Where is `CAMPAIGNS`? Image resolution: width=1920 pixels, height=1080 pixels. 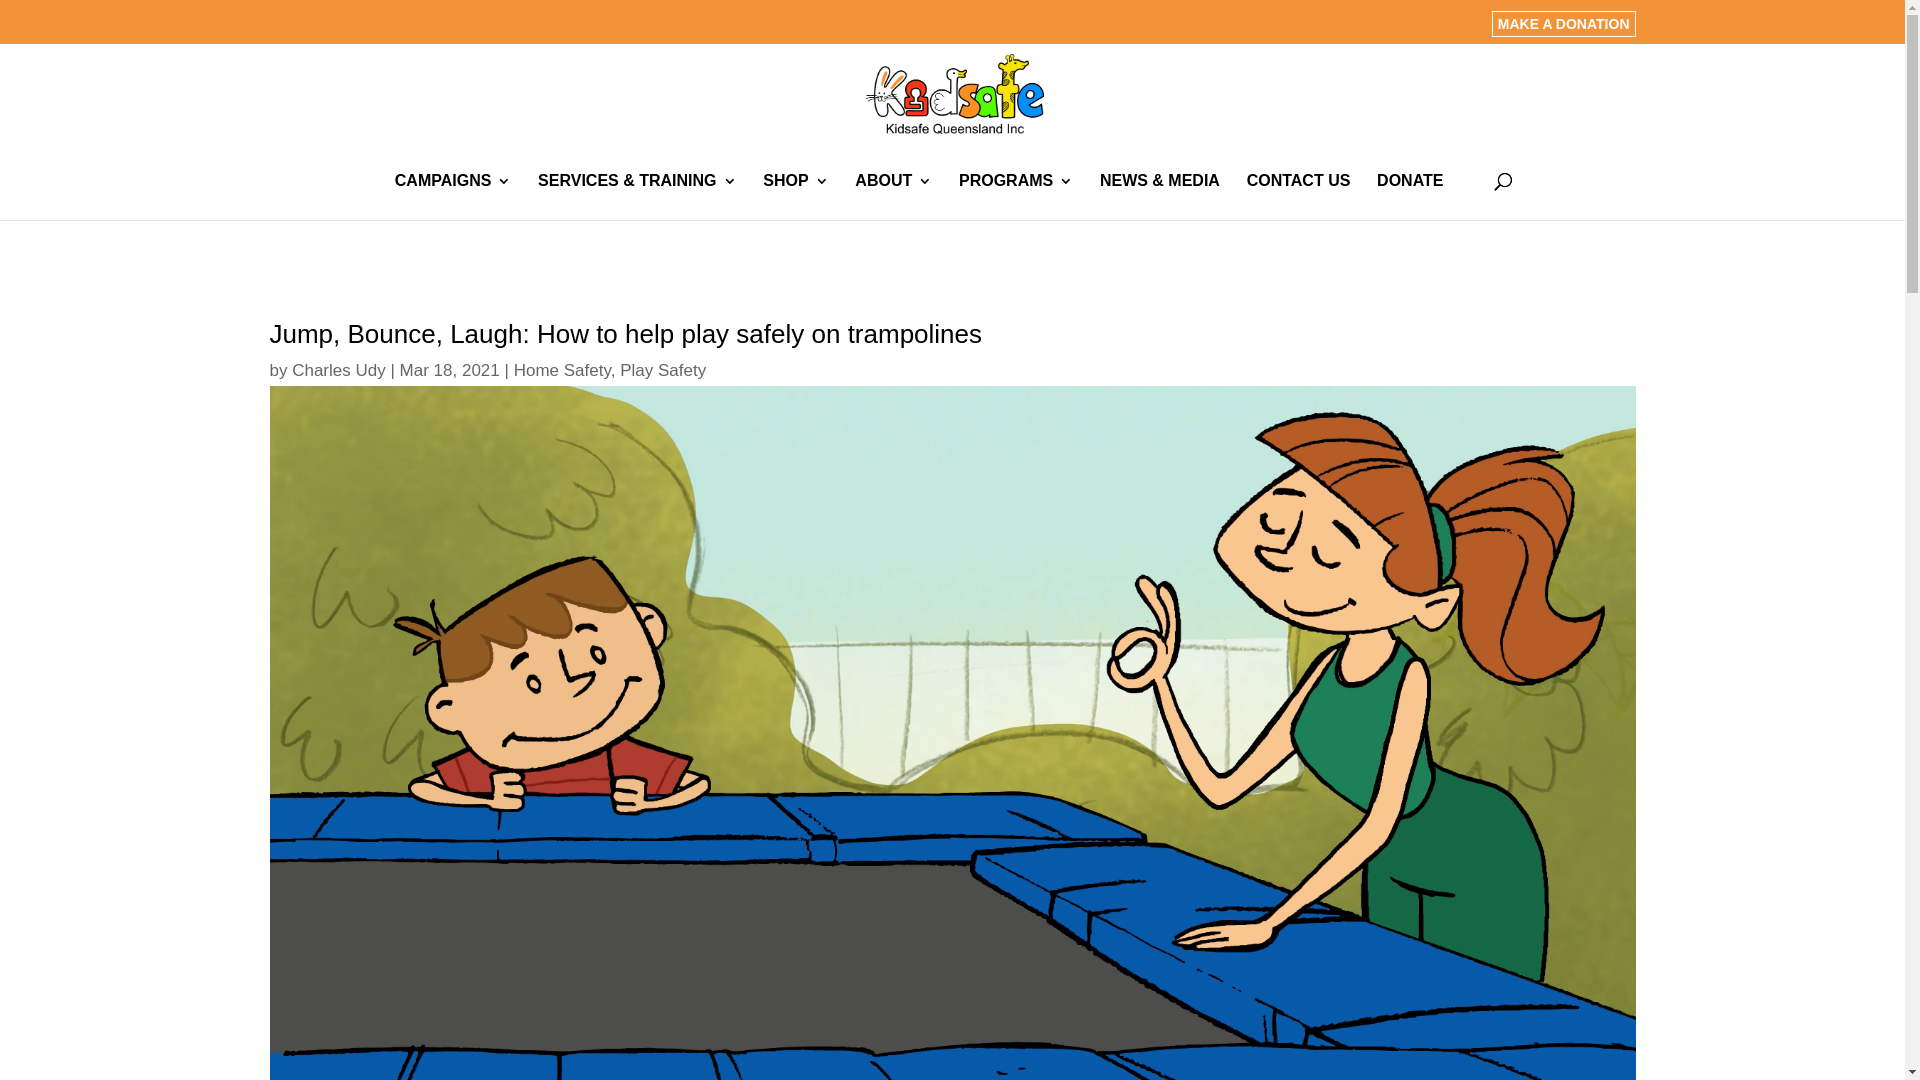 CAMPAIGNS is located at coordinates (454, 197).